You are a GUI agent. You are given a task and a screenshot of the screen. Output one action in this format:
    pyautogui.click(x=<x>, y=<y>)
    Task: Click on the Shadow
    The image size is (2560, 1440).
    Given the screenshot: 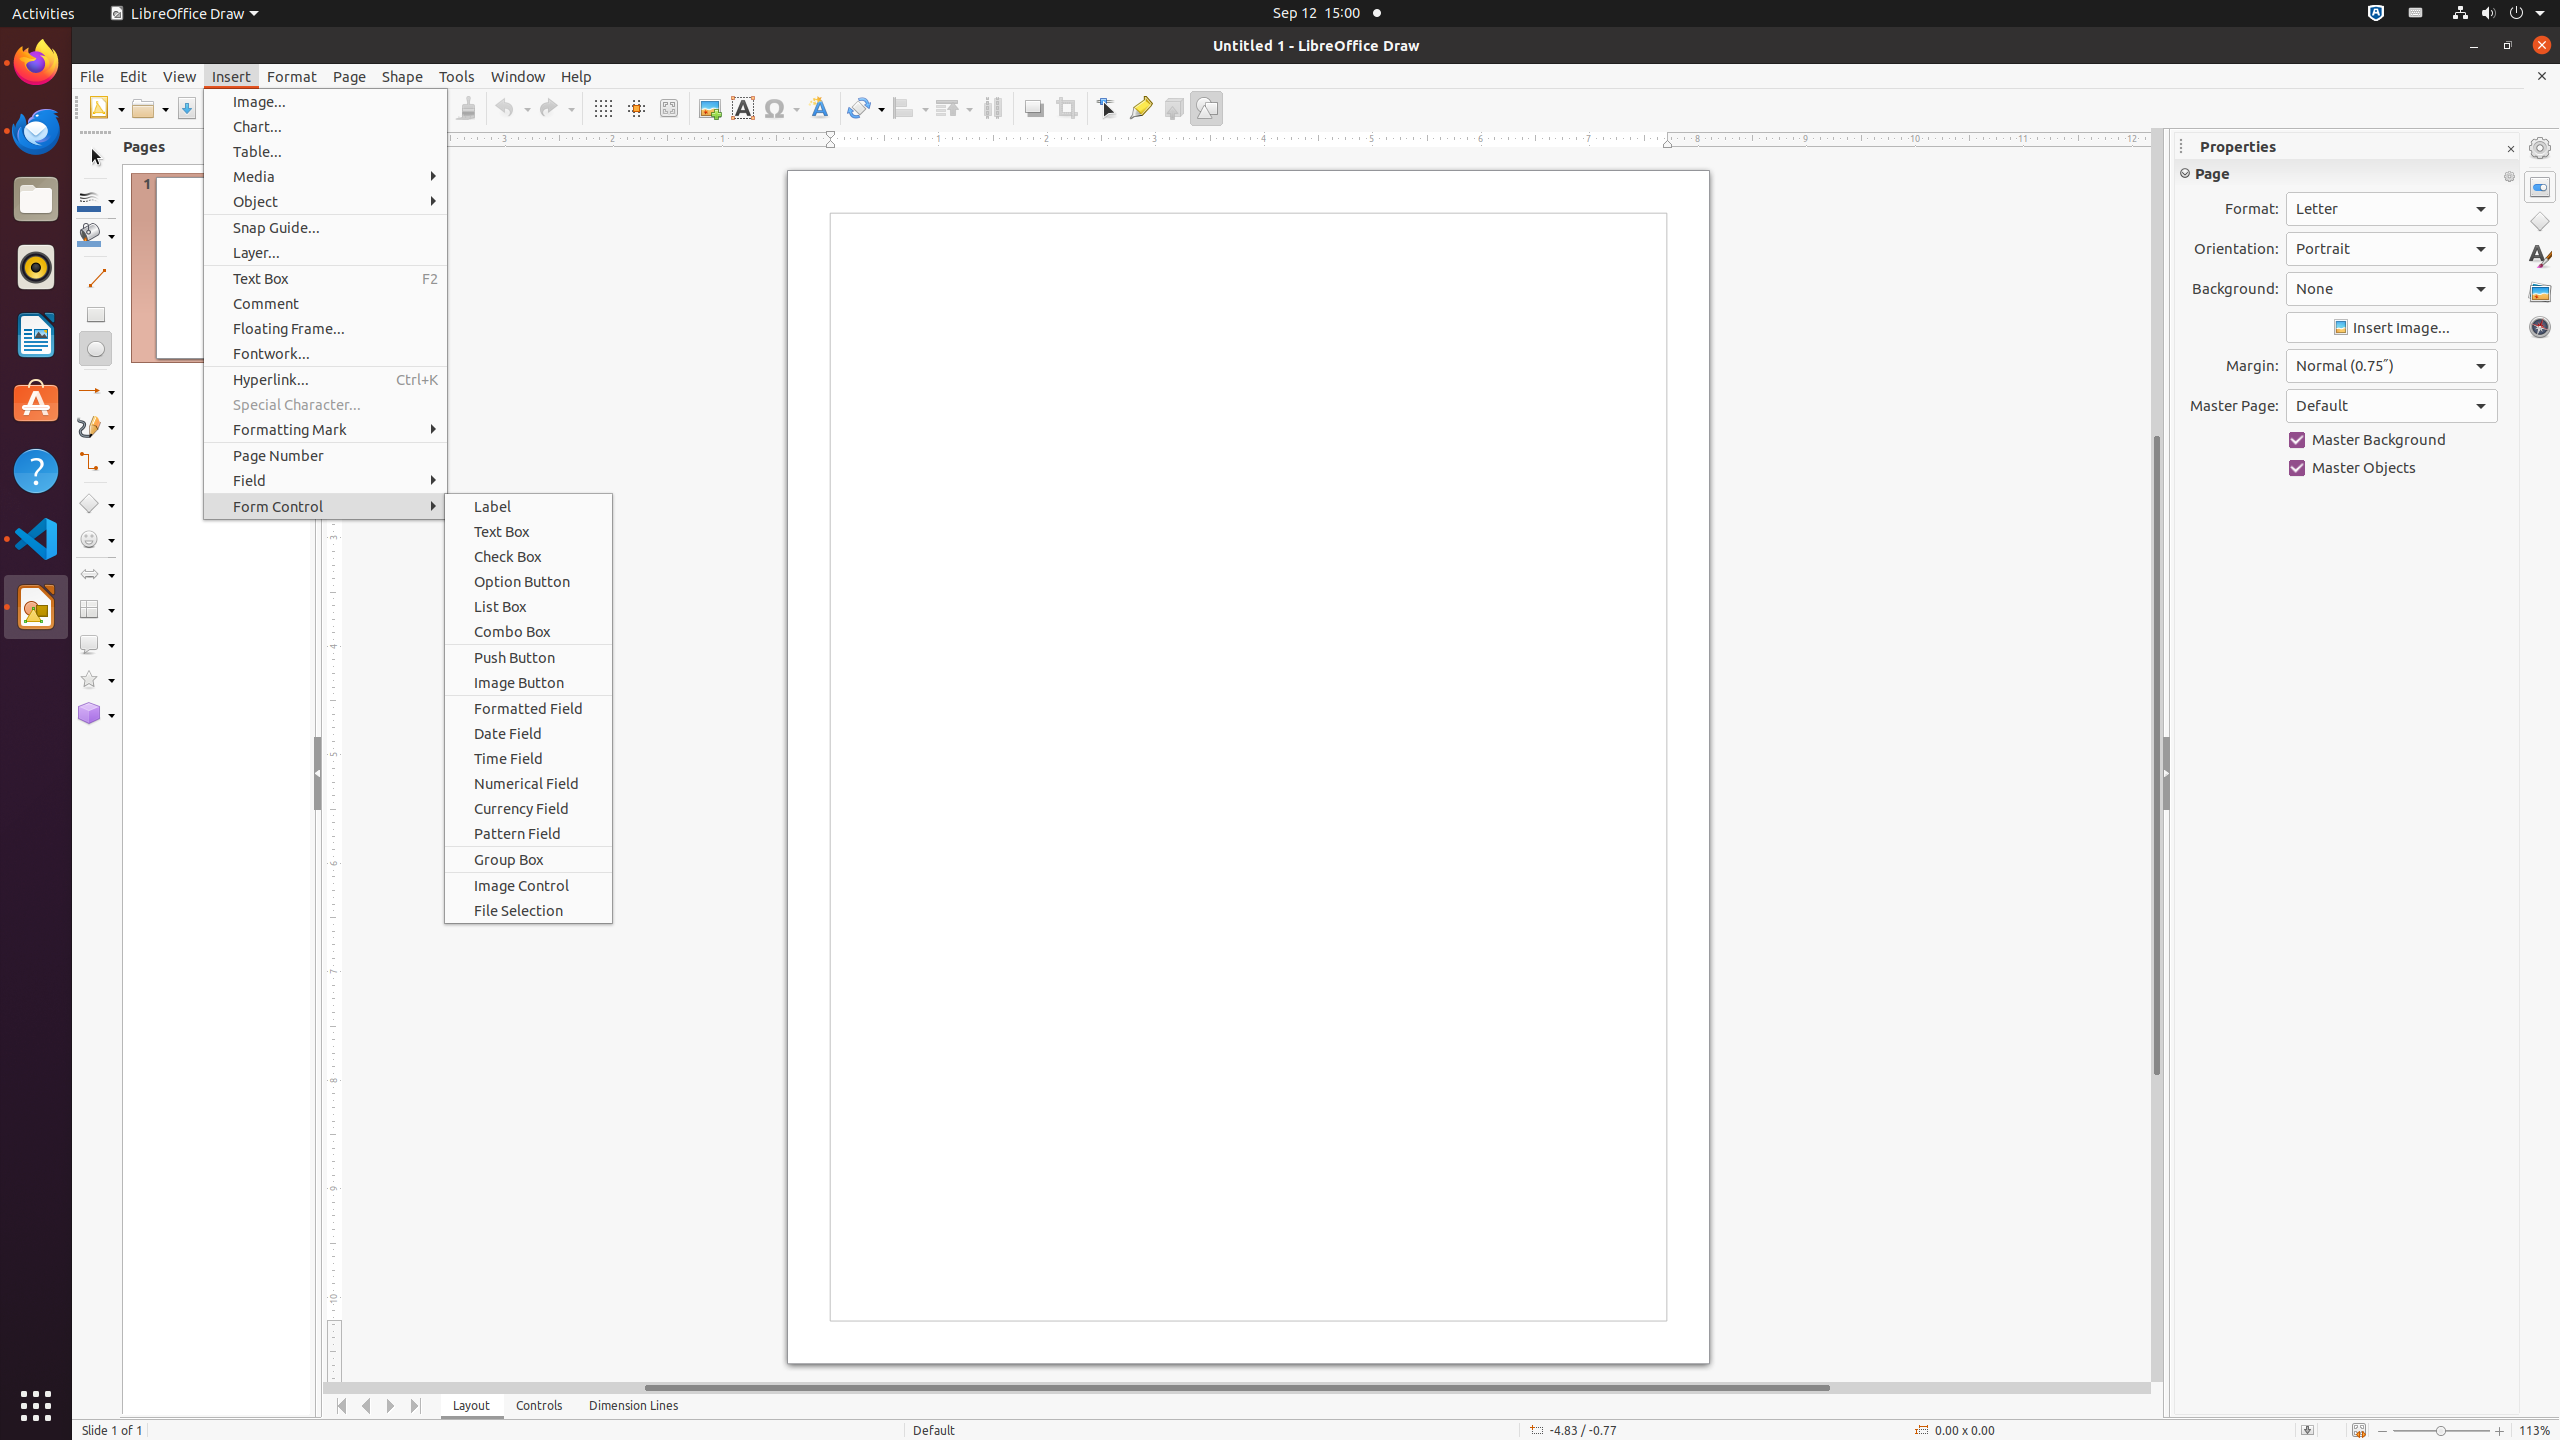 What is the action you would take?
    pyautogui.click(x=1034, y=108)
    